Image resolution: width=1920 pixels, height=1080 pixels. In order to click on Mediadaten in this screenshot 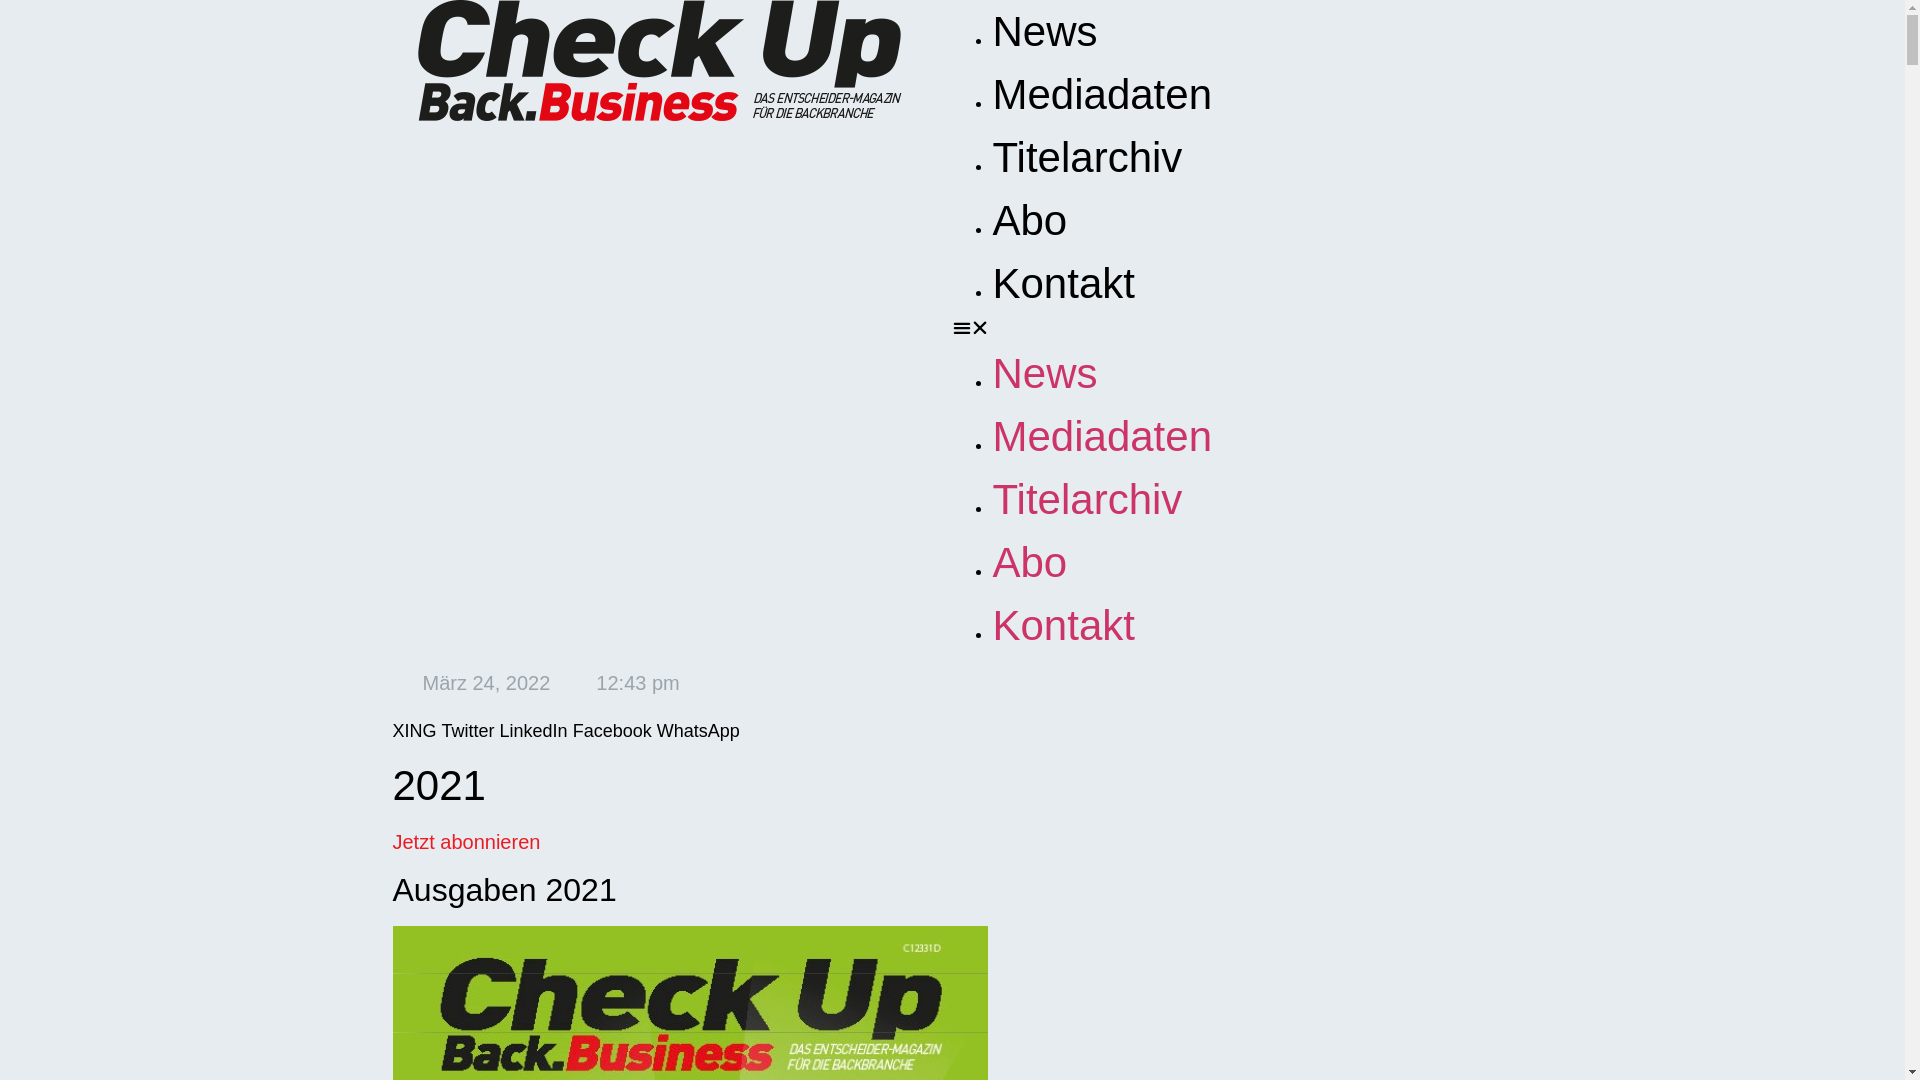, I will do `click(1102, 94)`.